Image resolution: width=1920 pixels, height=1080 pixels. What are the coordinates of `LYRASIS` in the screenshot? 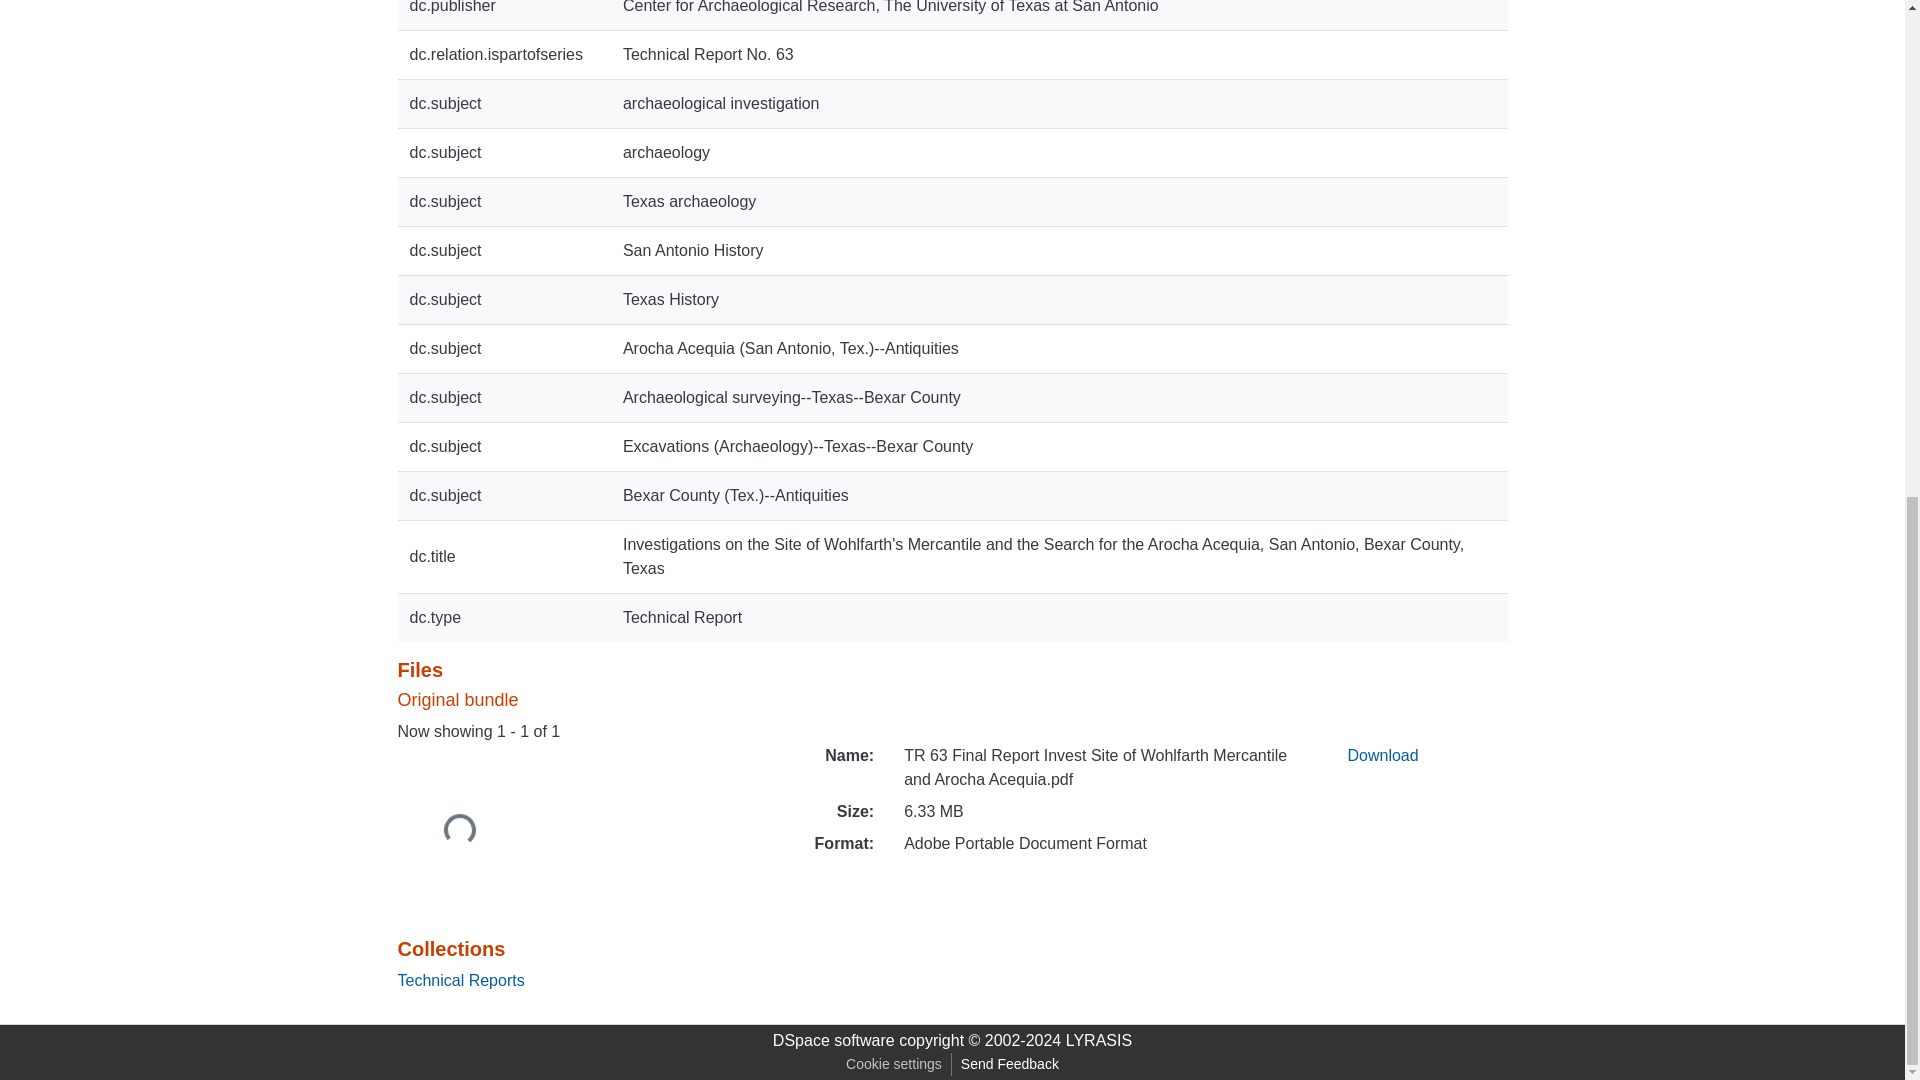 It's located at (1098, 1040).